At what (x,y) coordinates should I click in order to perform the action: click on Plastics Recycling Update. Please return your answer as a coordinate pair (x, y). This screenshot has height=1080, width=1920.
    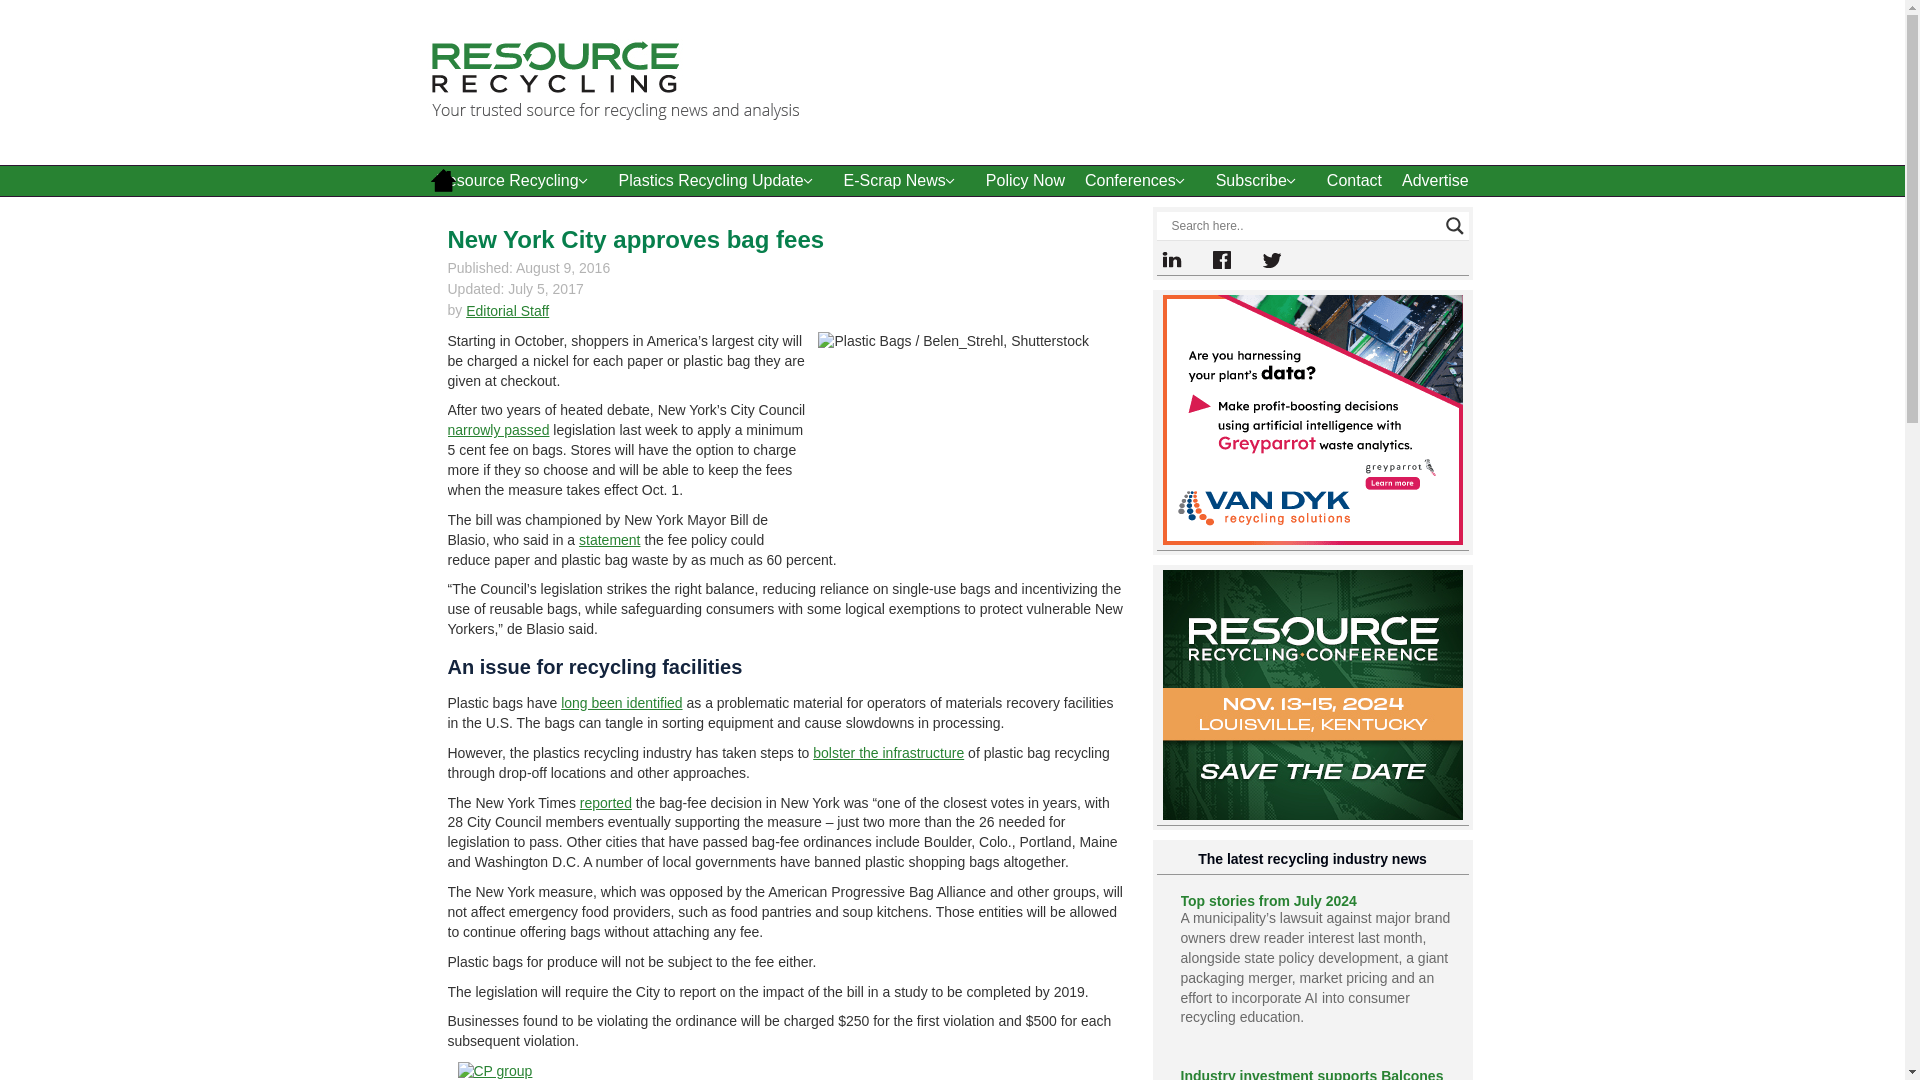
    Looking at the image, I should click on (720, 180).